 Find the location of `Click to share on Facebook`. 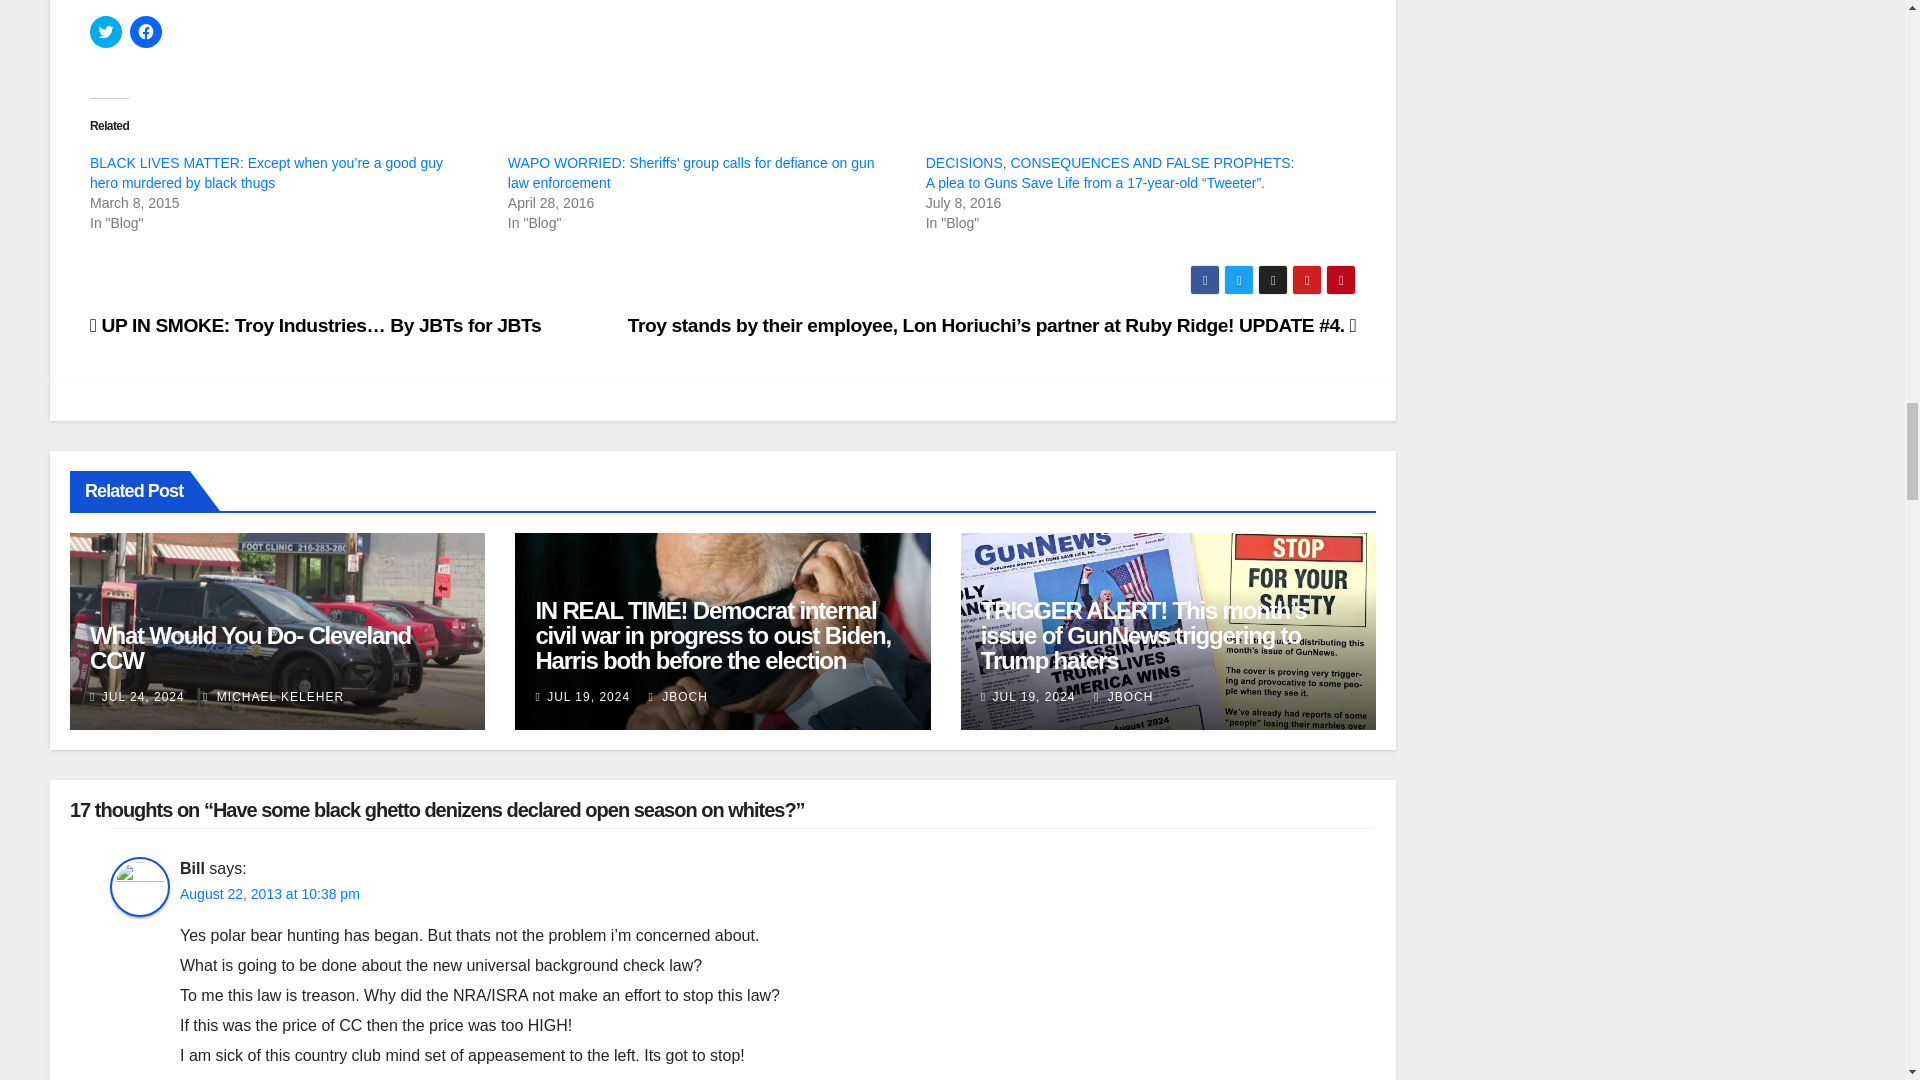

Click to share on Facebook is located at coordinates (146, 32).